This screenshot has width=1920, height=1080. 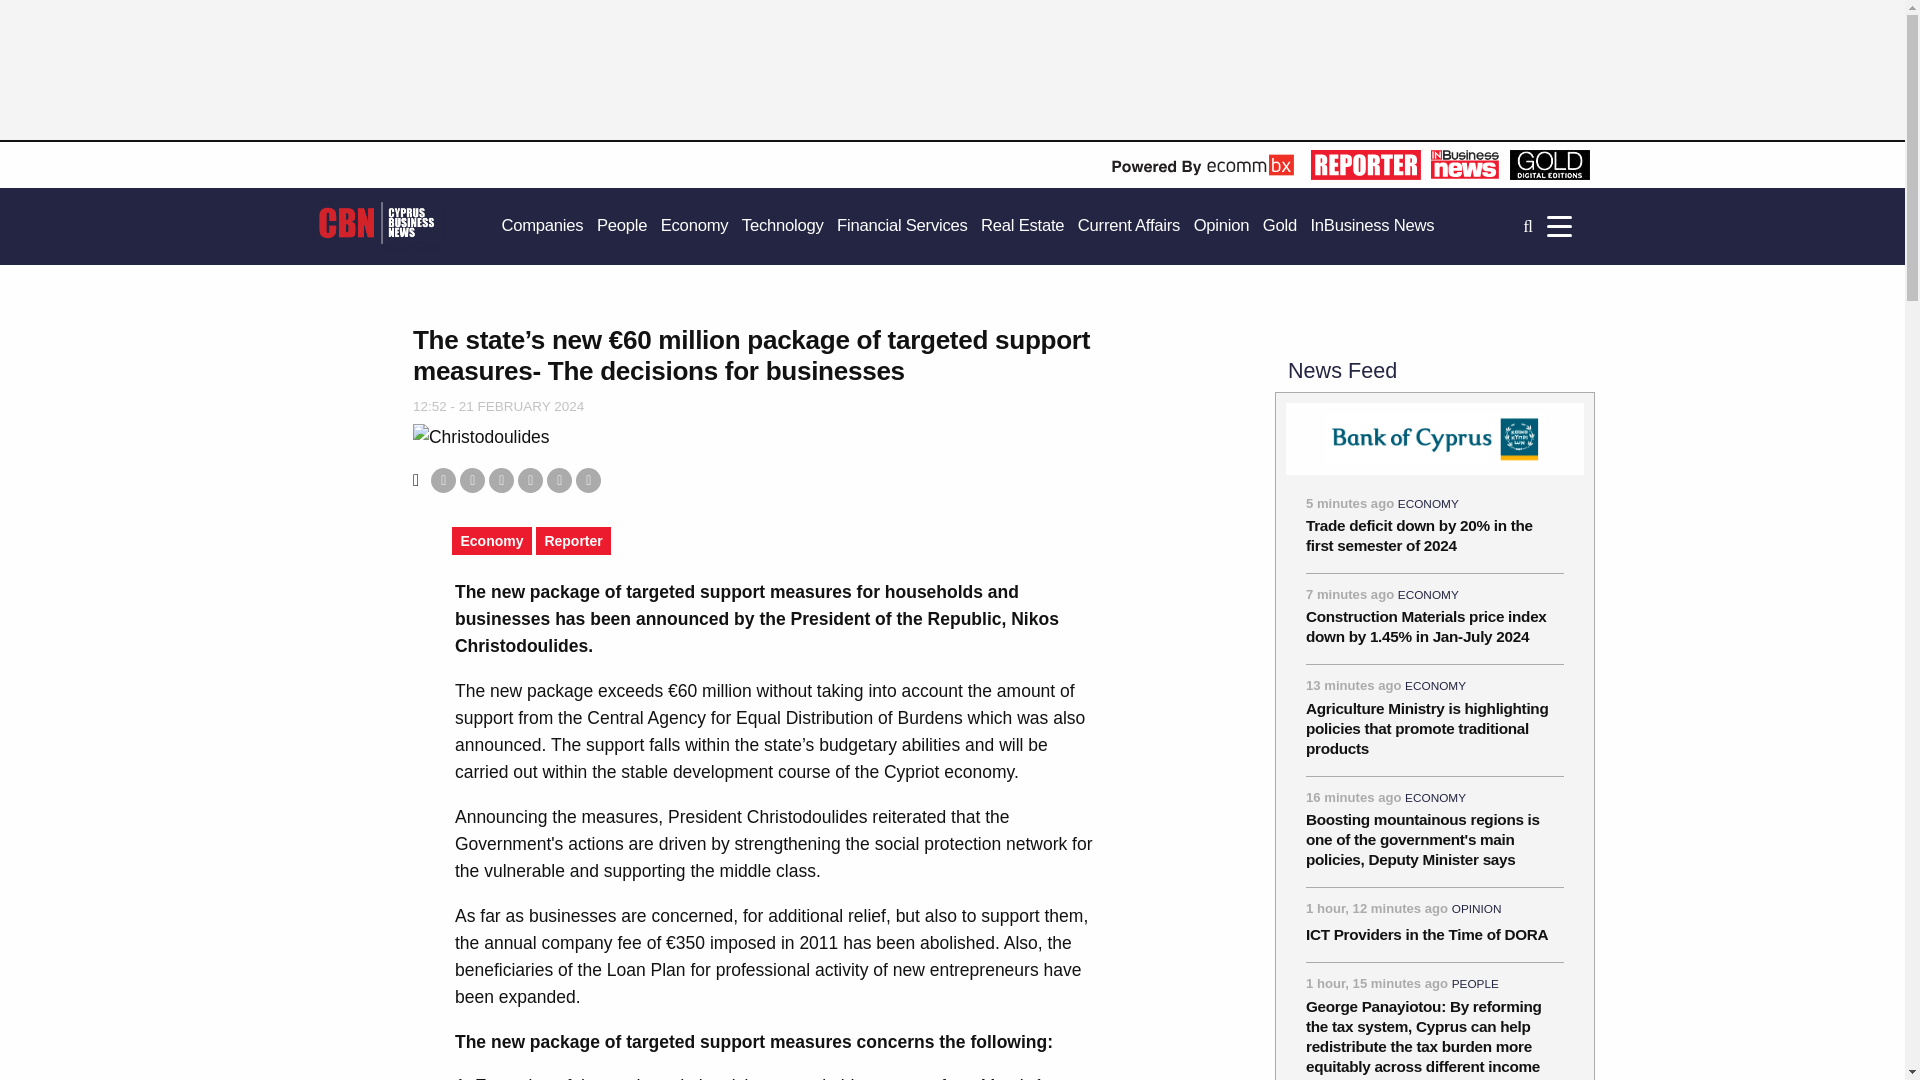 What do you see at coordinates (480, 438) in the screenshot?
I see `Christodoulides` at bounding box center [480, 438].